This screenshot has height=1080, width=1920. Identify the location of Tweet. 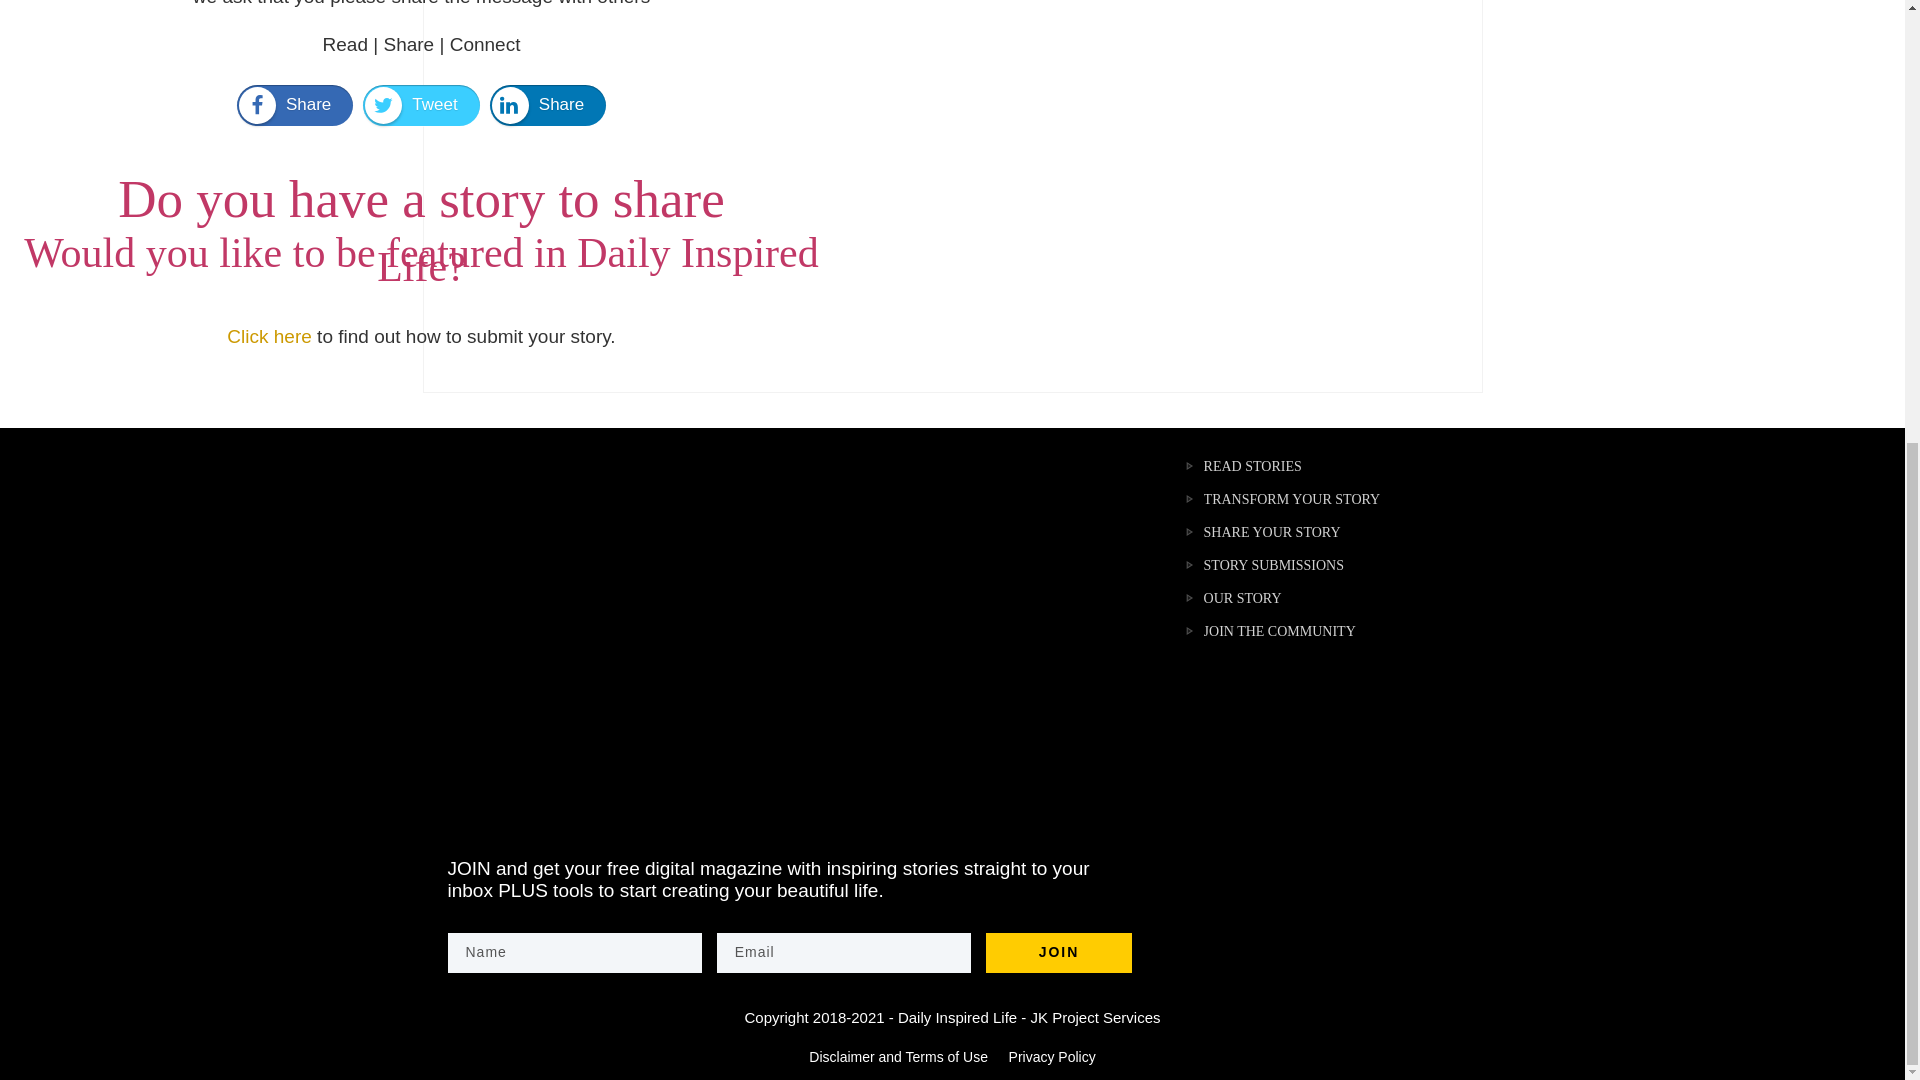
(420, 106).